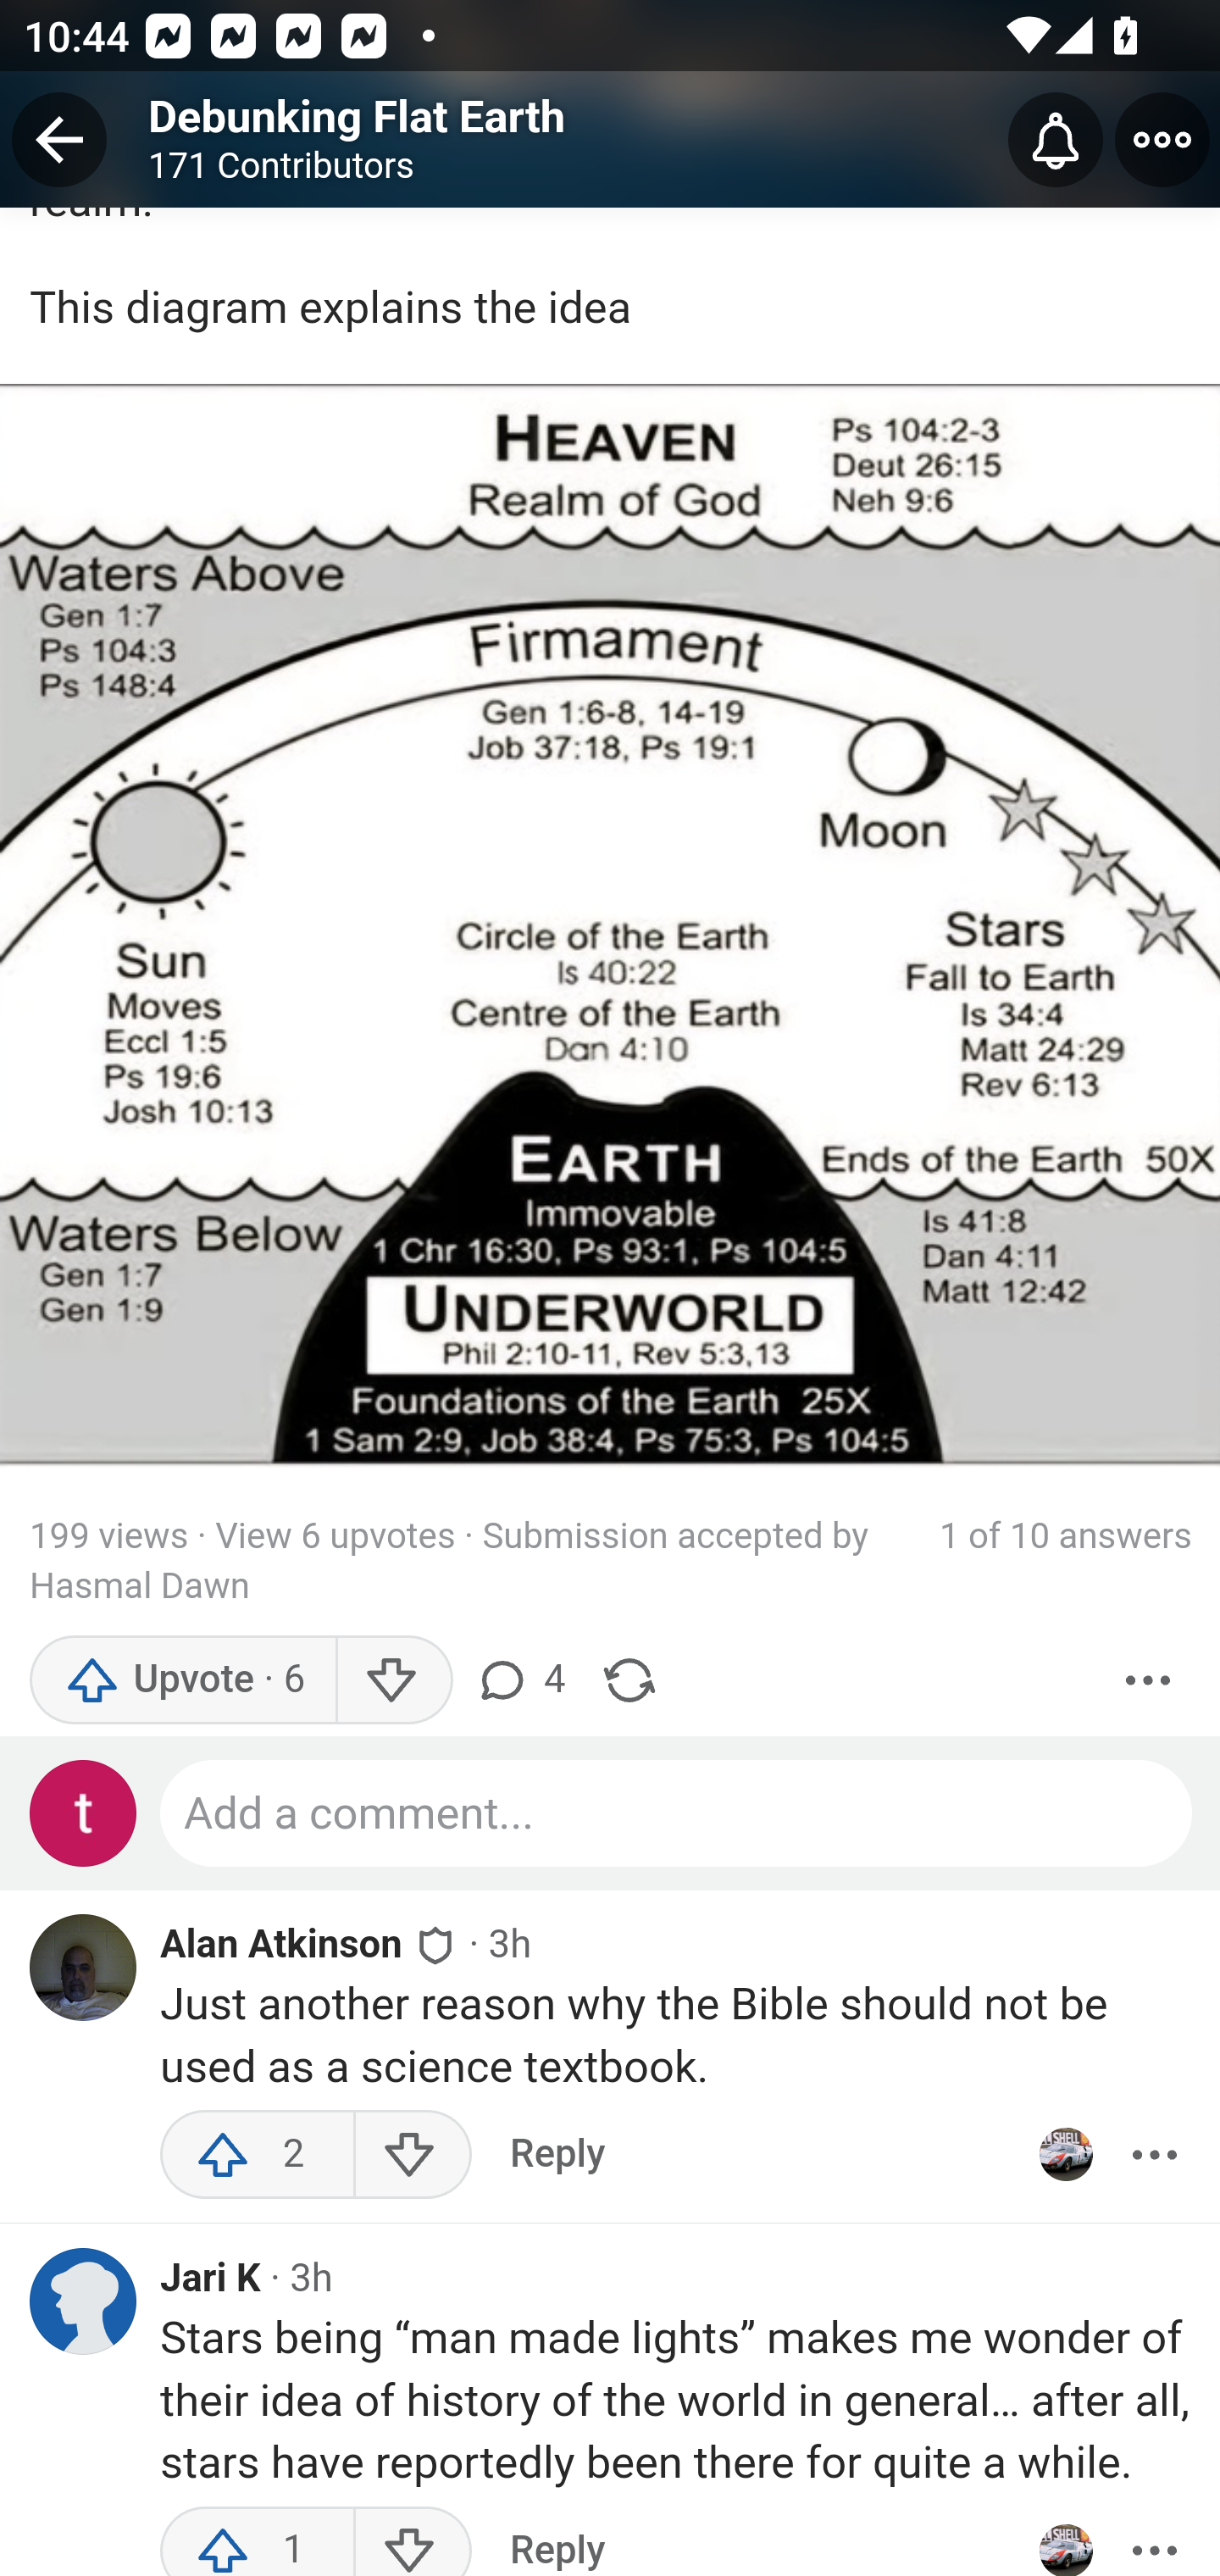  I want to click on Profile photo for Test Appium, so click(84, 1816).